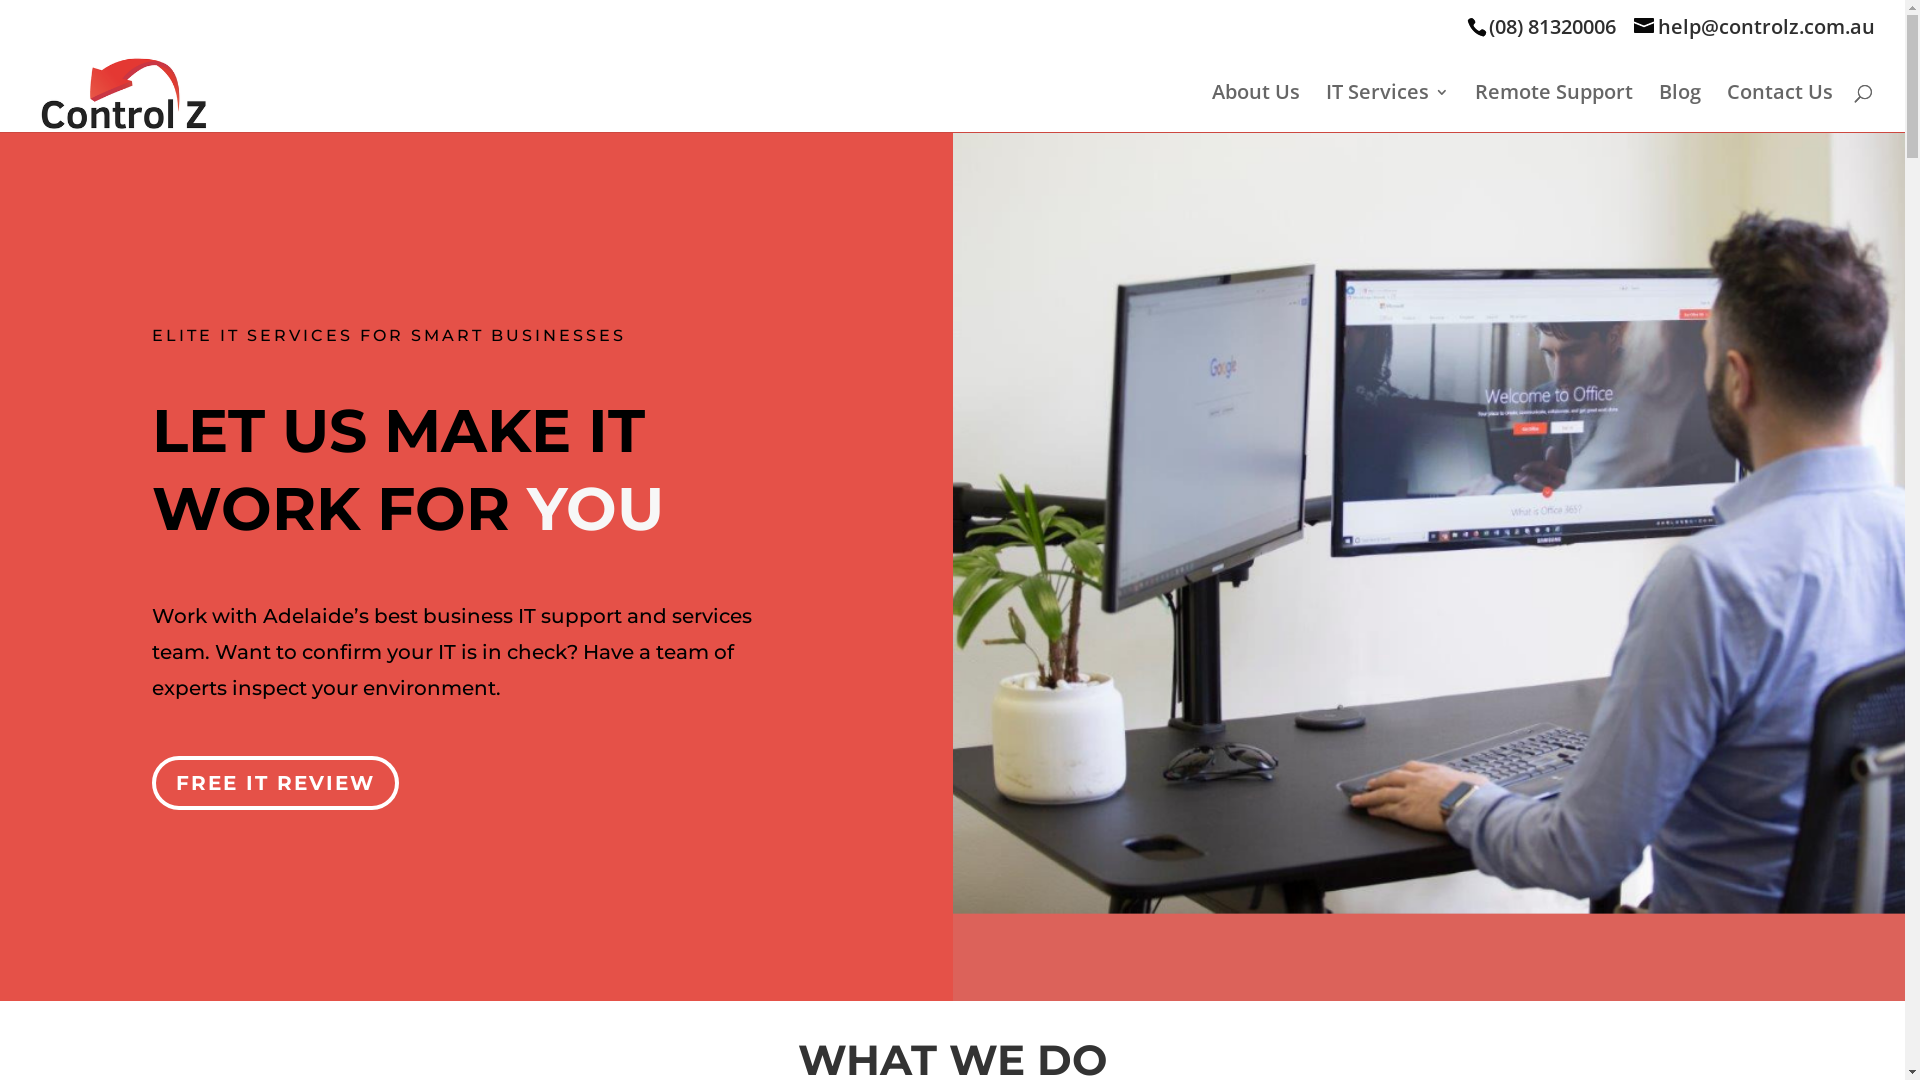  What do you see at coordinates (276, 783) in the screenshot?
I see `FREE IT REVIEW` at bounding box center [276, 783].